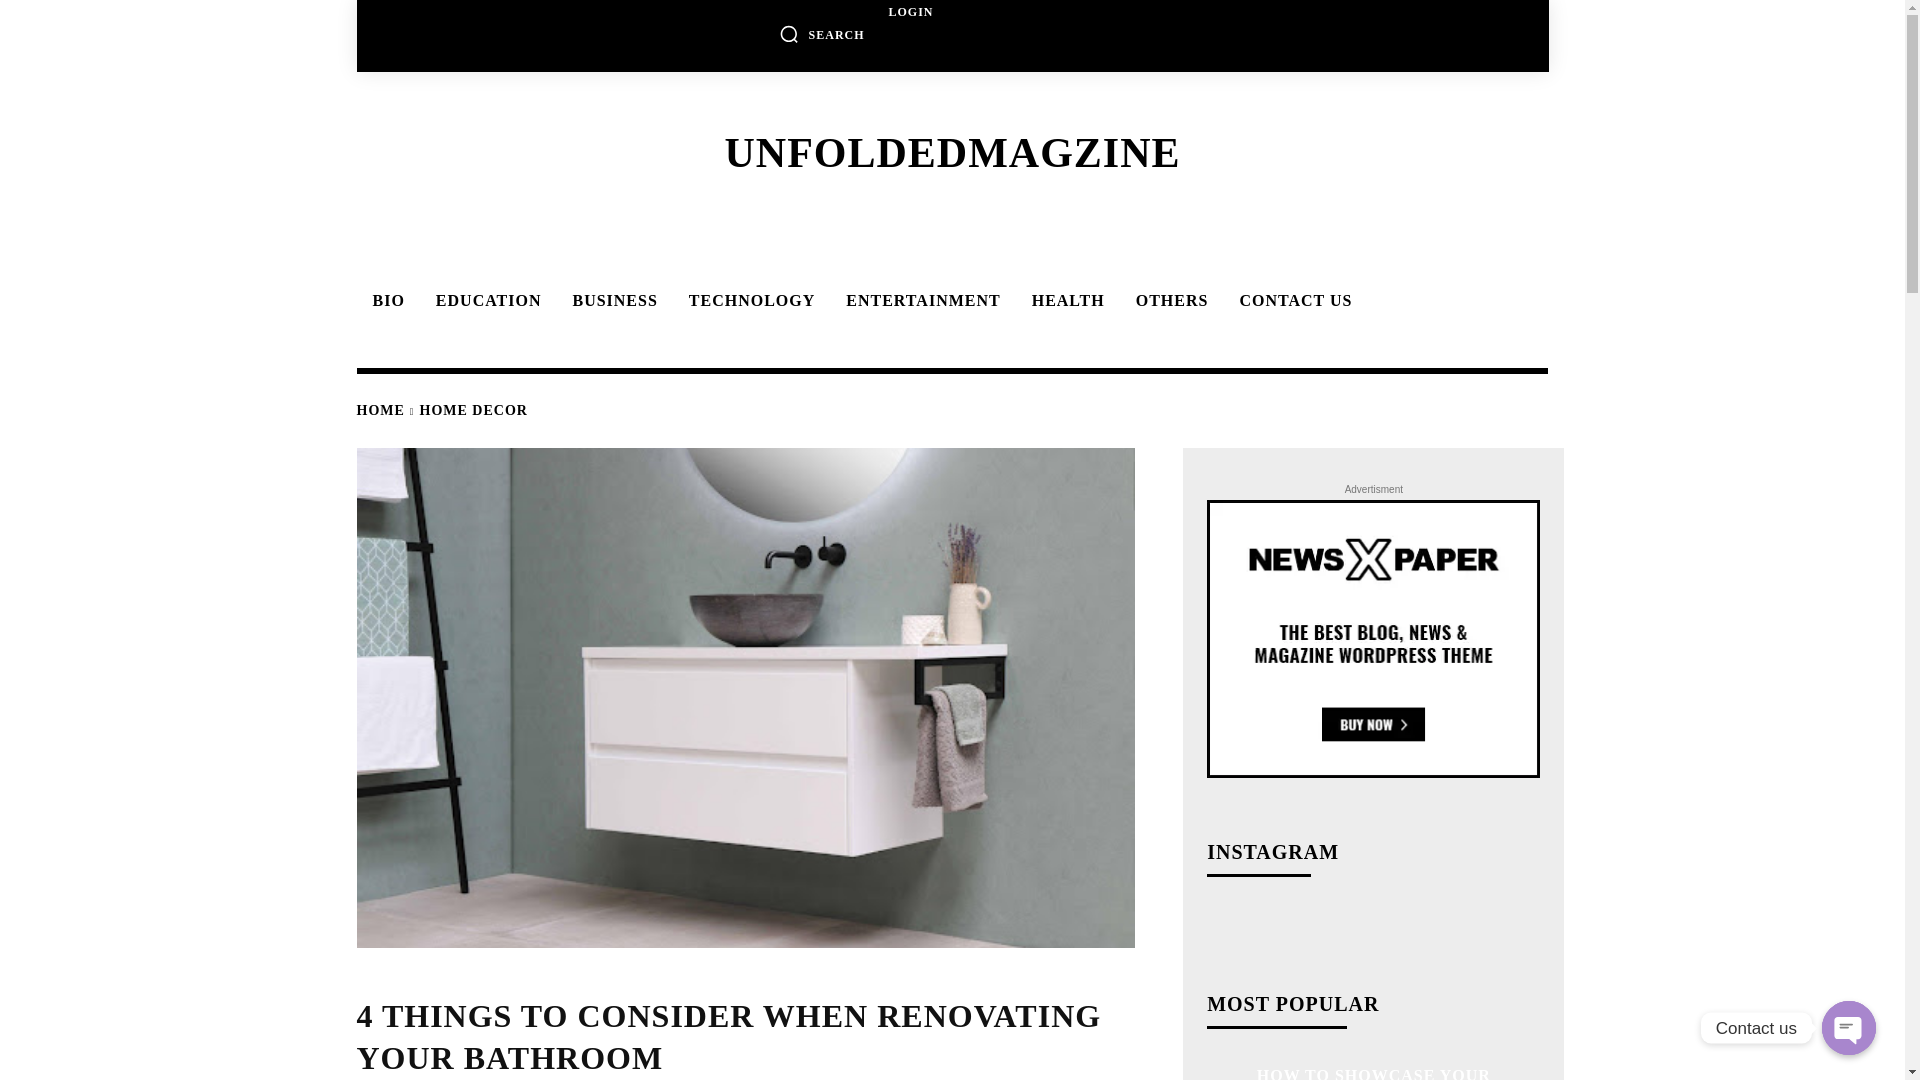  I want to click on HEALTH, so click(1065, 300).